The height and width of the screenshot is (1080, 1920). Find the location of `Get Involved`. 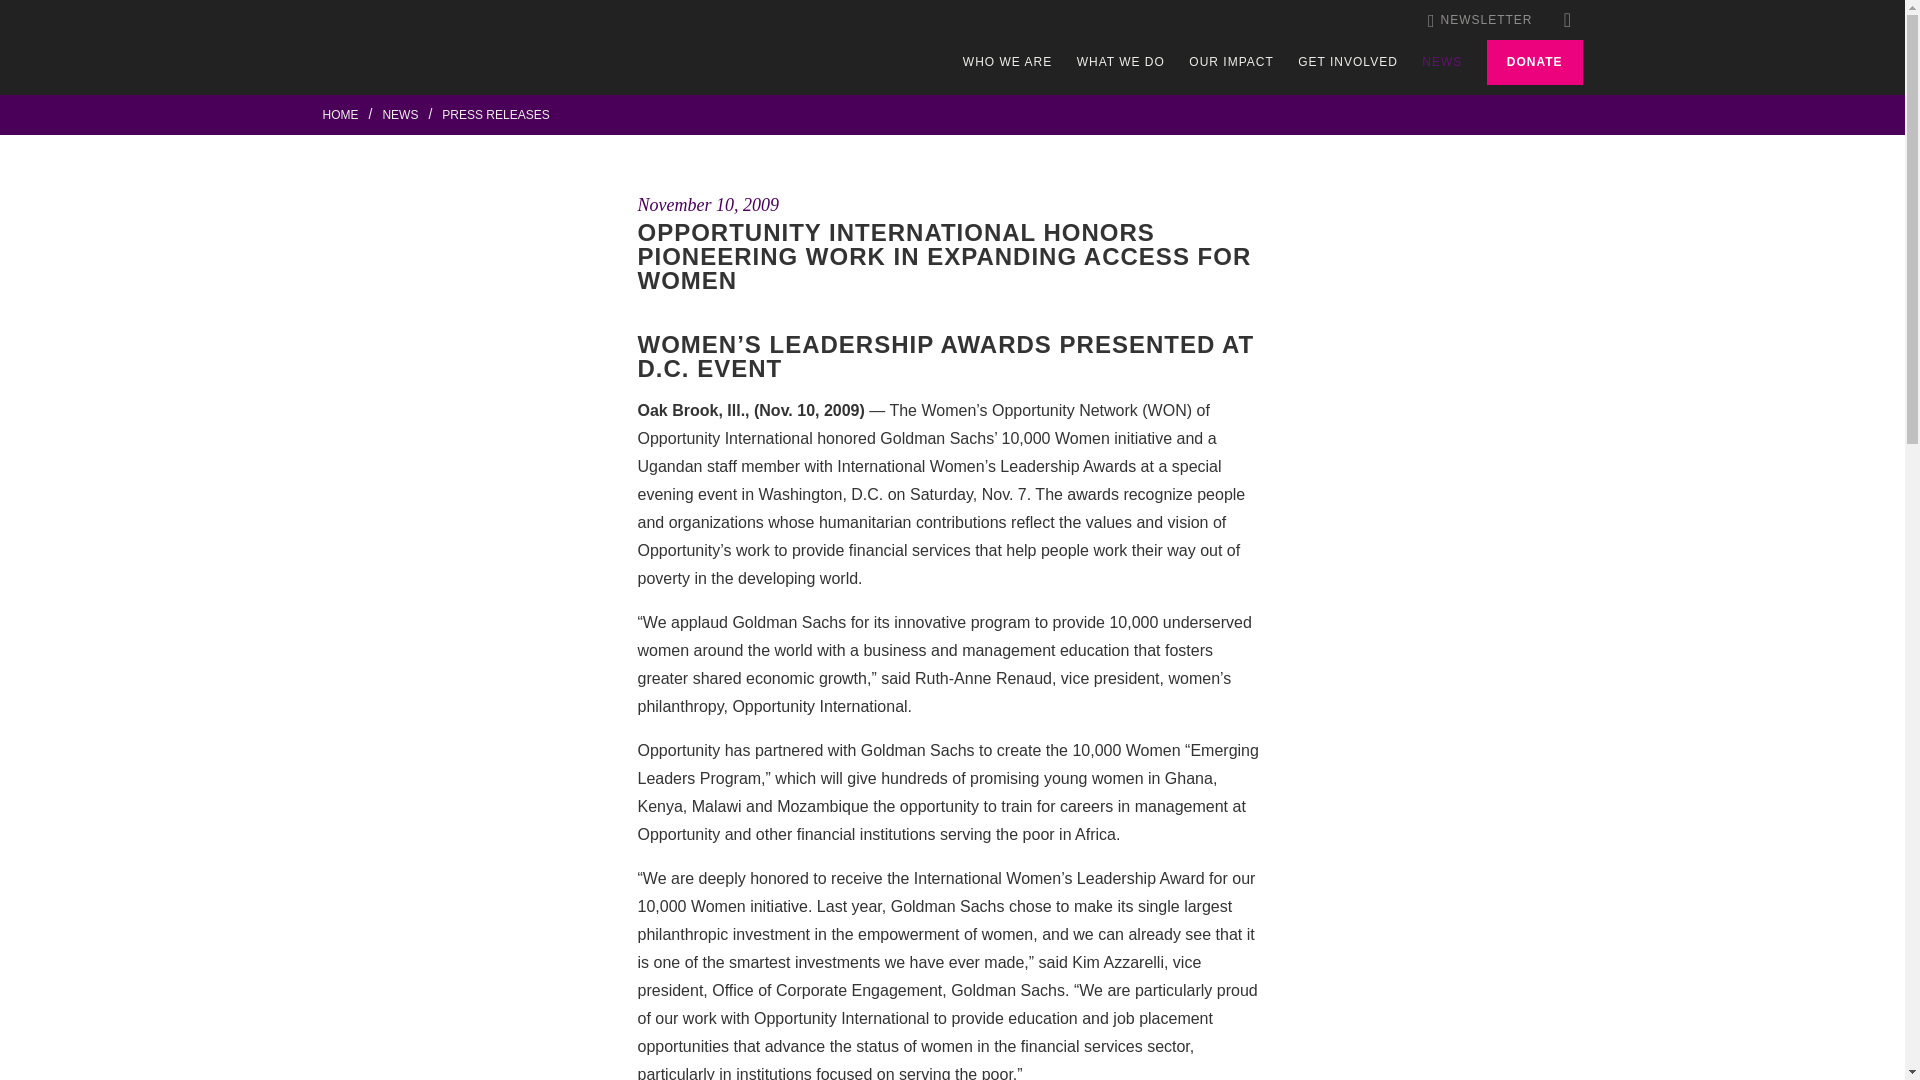

Get Involved is located at coordinates (1347, 62).